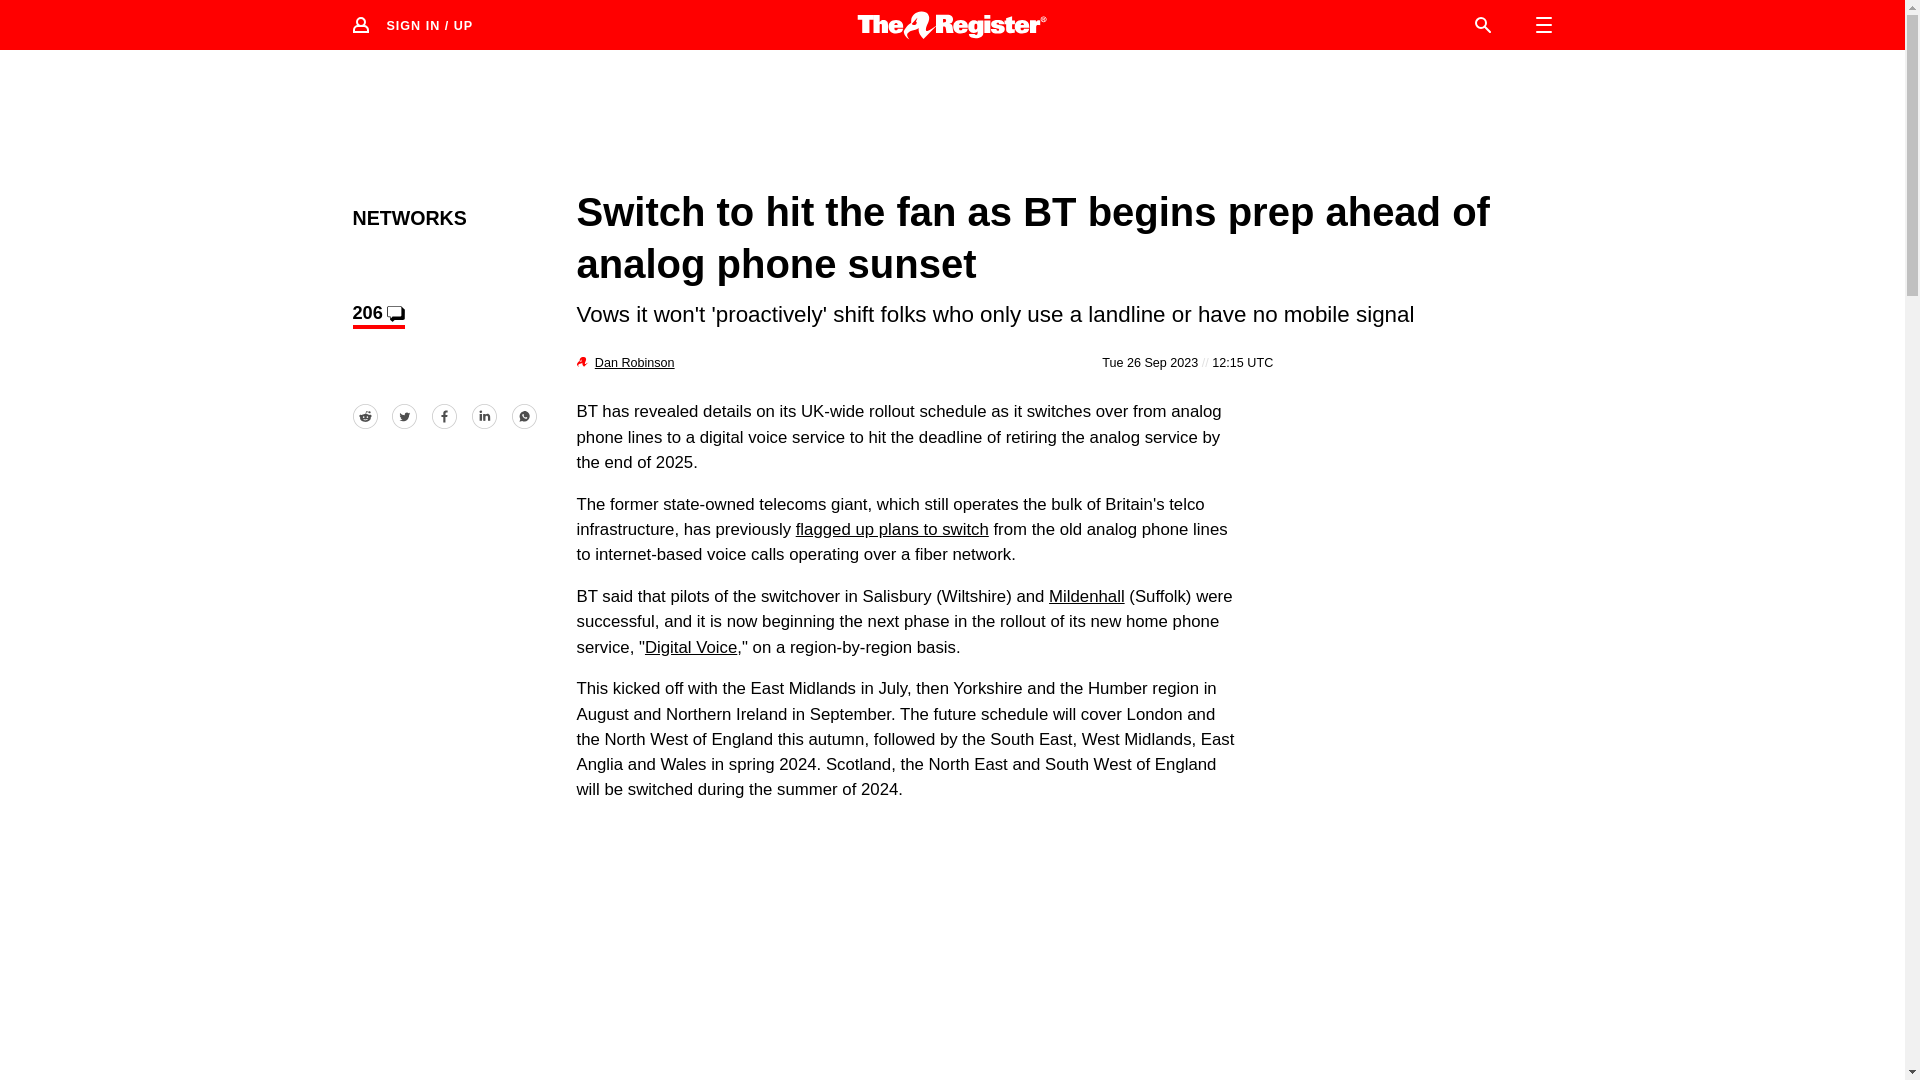  I want to click on Read more by this author, so click(635, 362).